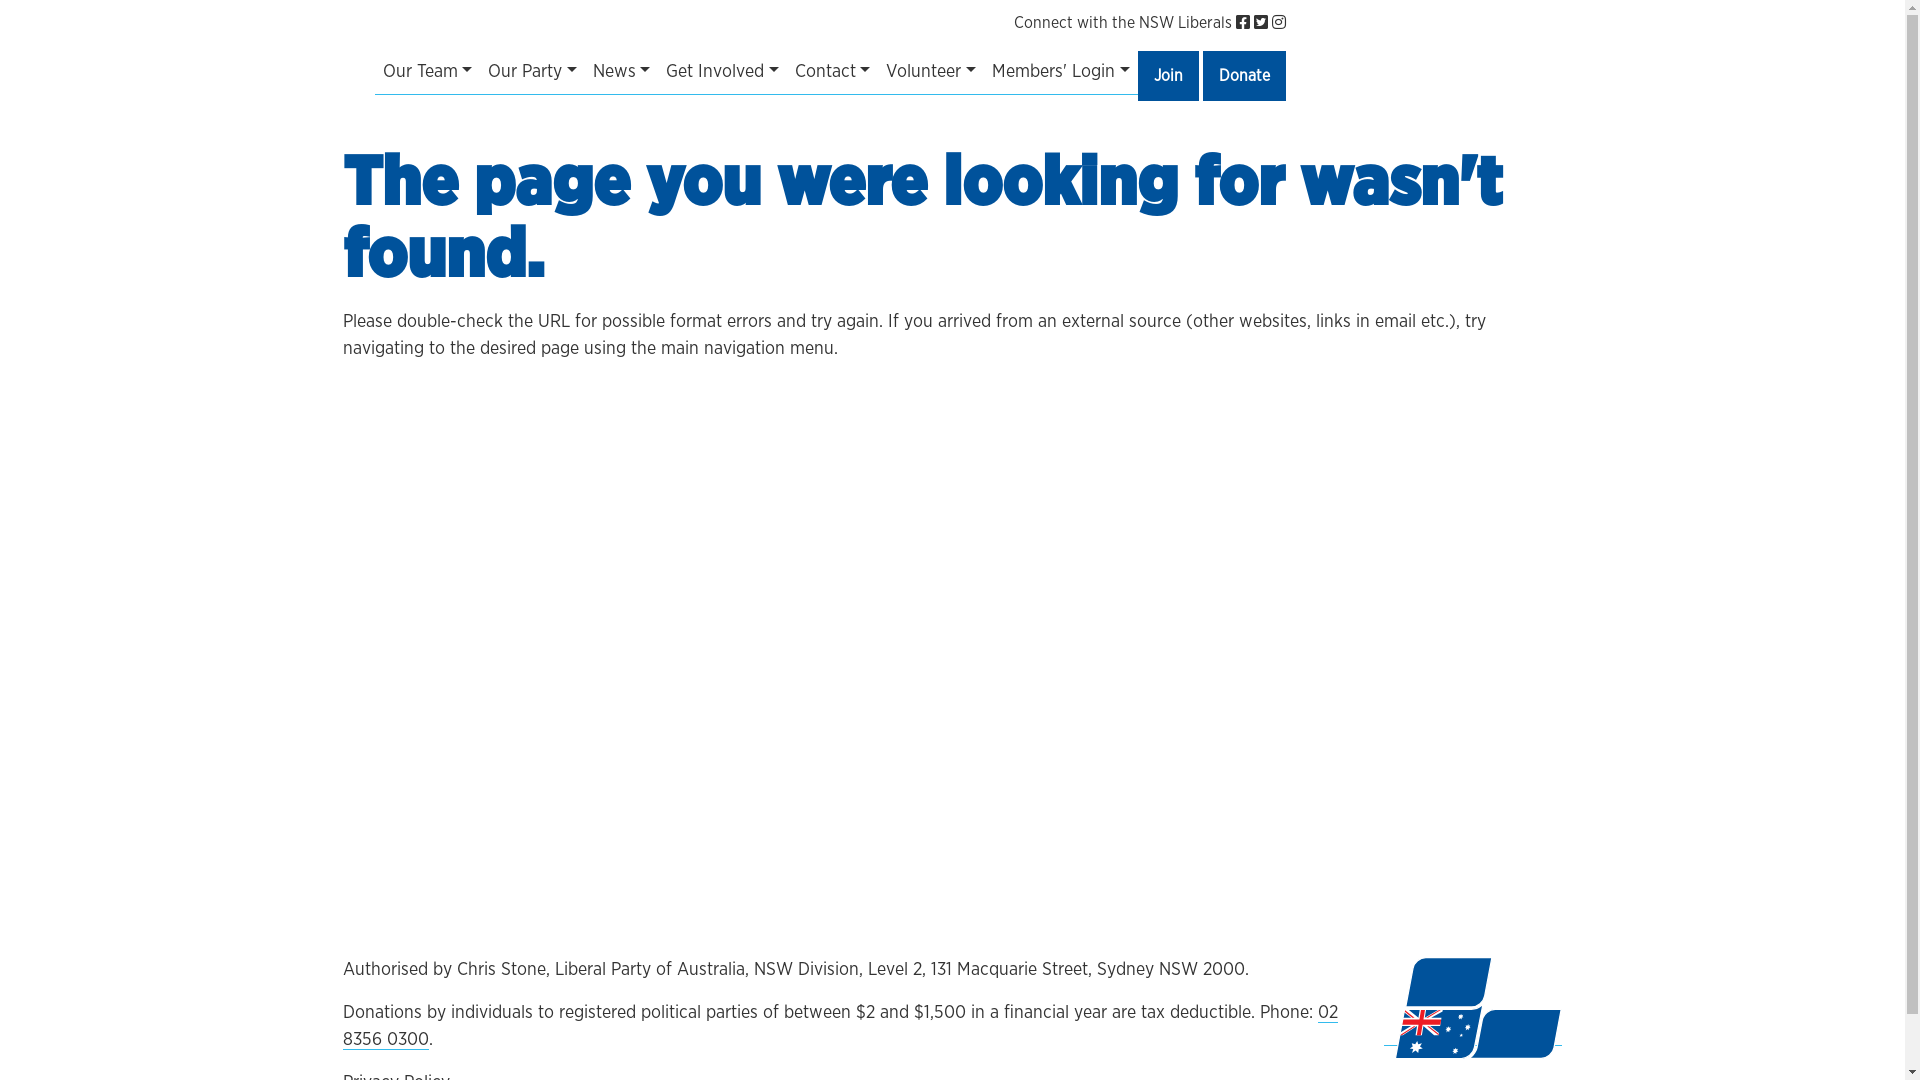 Image resolution: width=1920 pixels, height=1080 pixels. Describe the element at coordinates (1168, 75) in the screenshot. I see `Join` at that location.